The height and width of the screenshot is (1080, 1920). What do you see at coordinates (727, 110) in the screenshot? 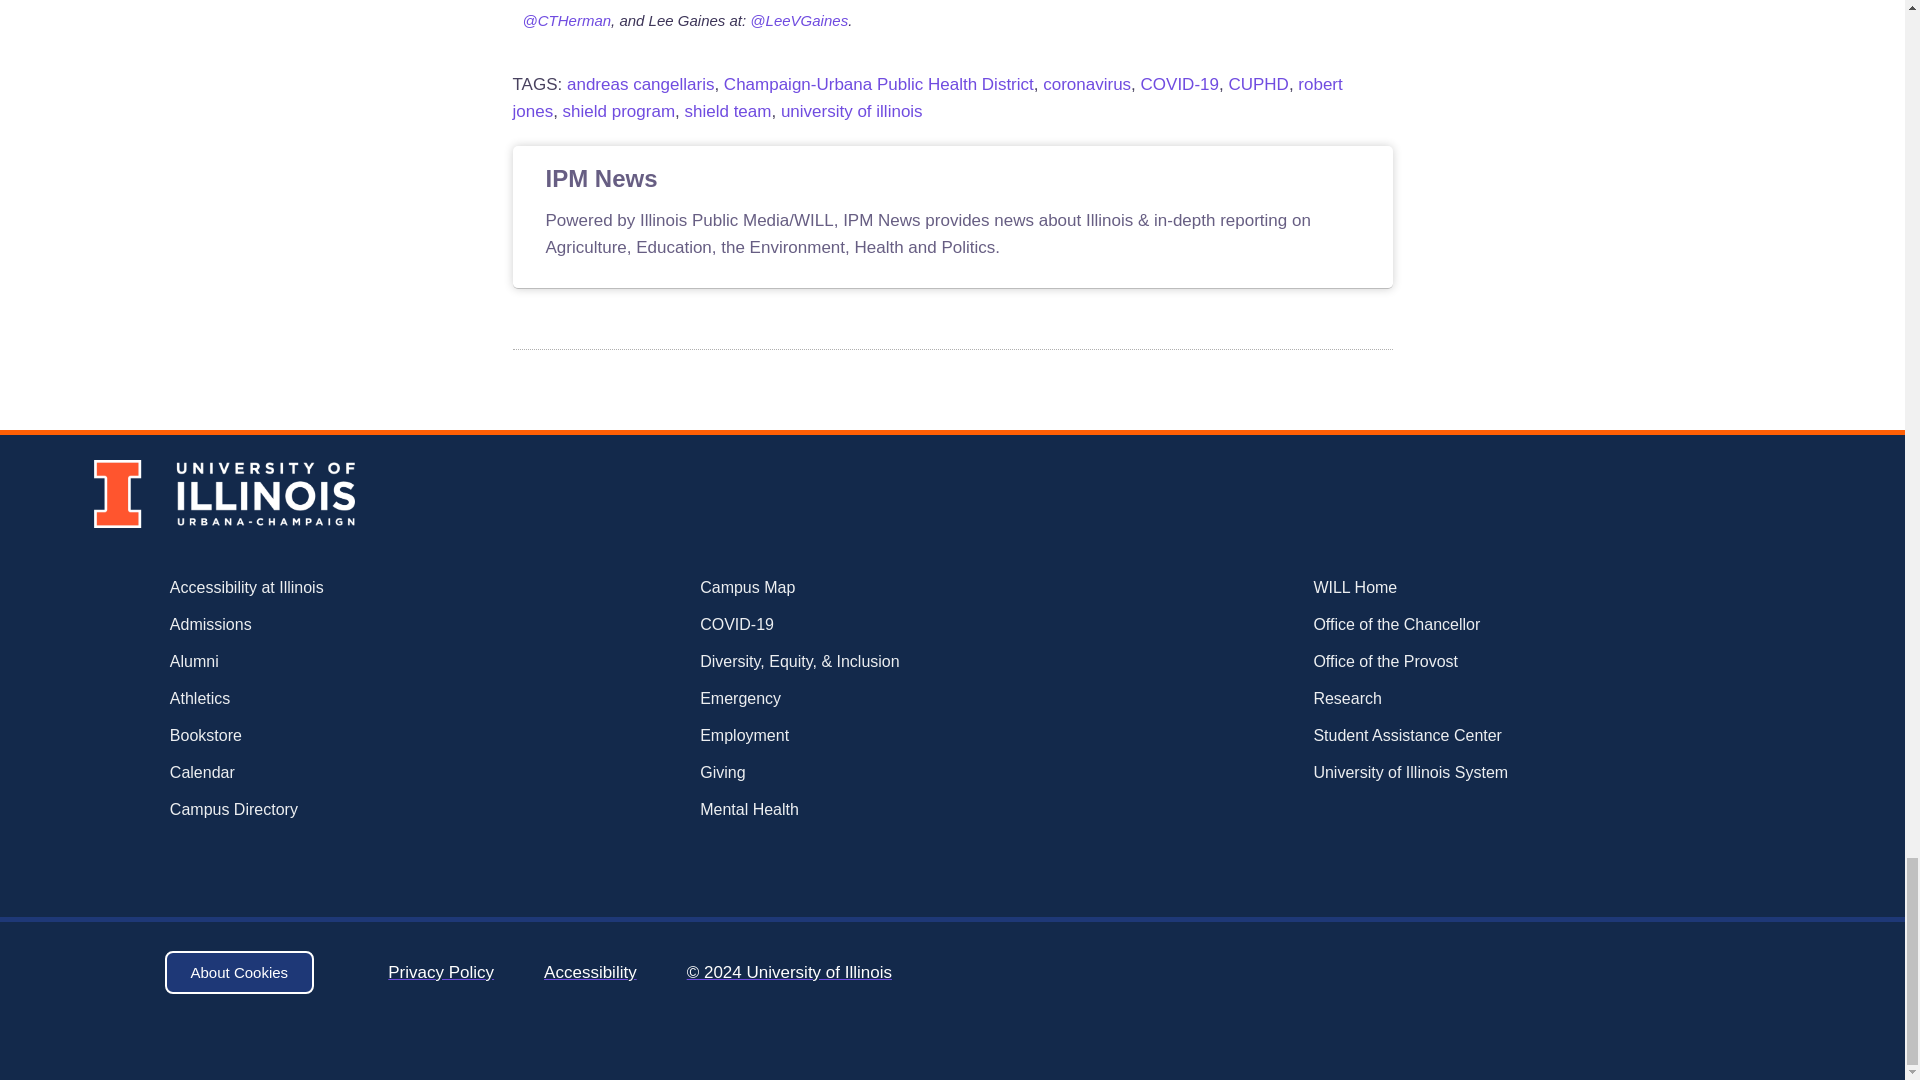
I see `shield team` at bounding box center [727, 110].